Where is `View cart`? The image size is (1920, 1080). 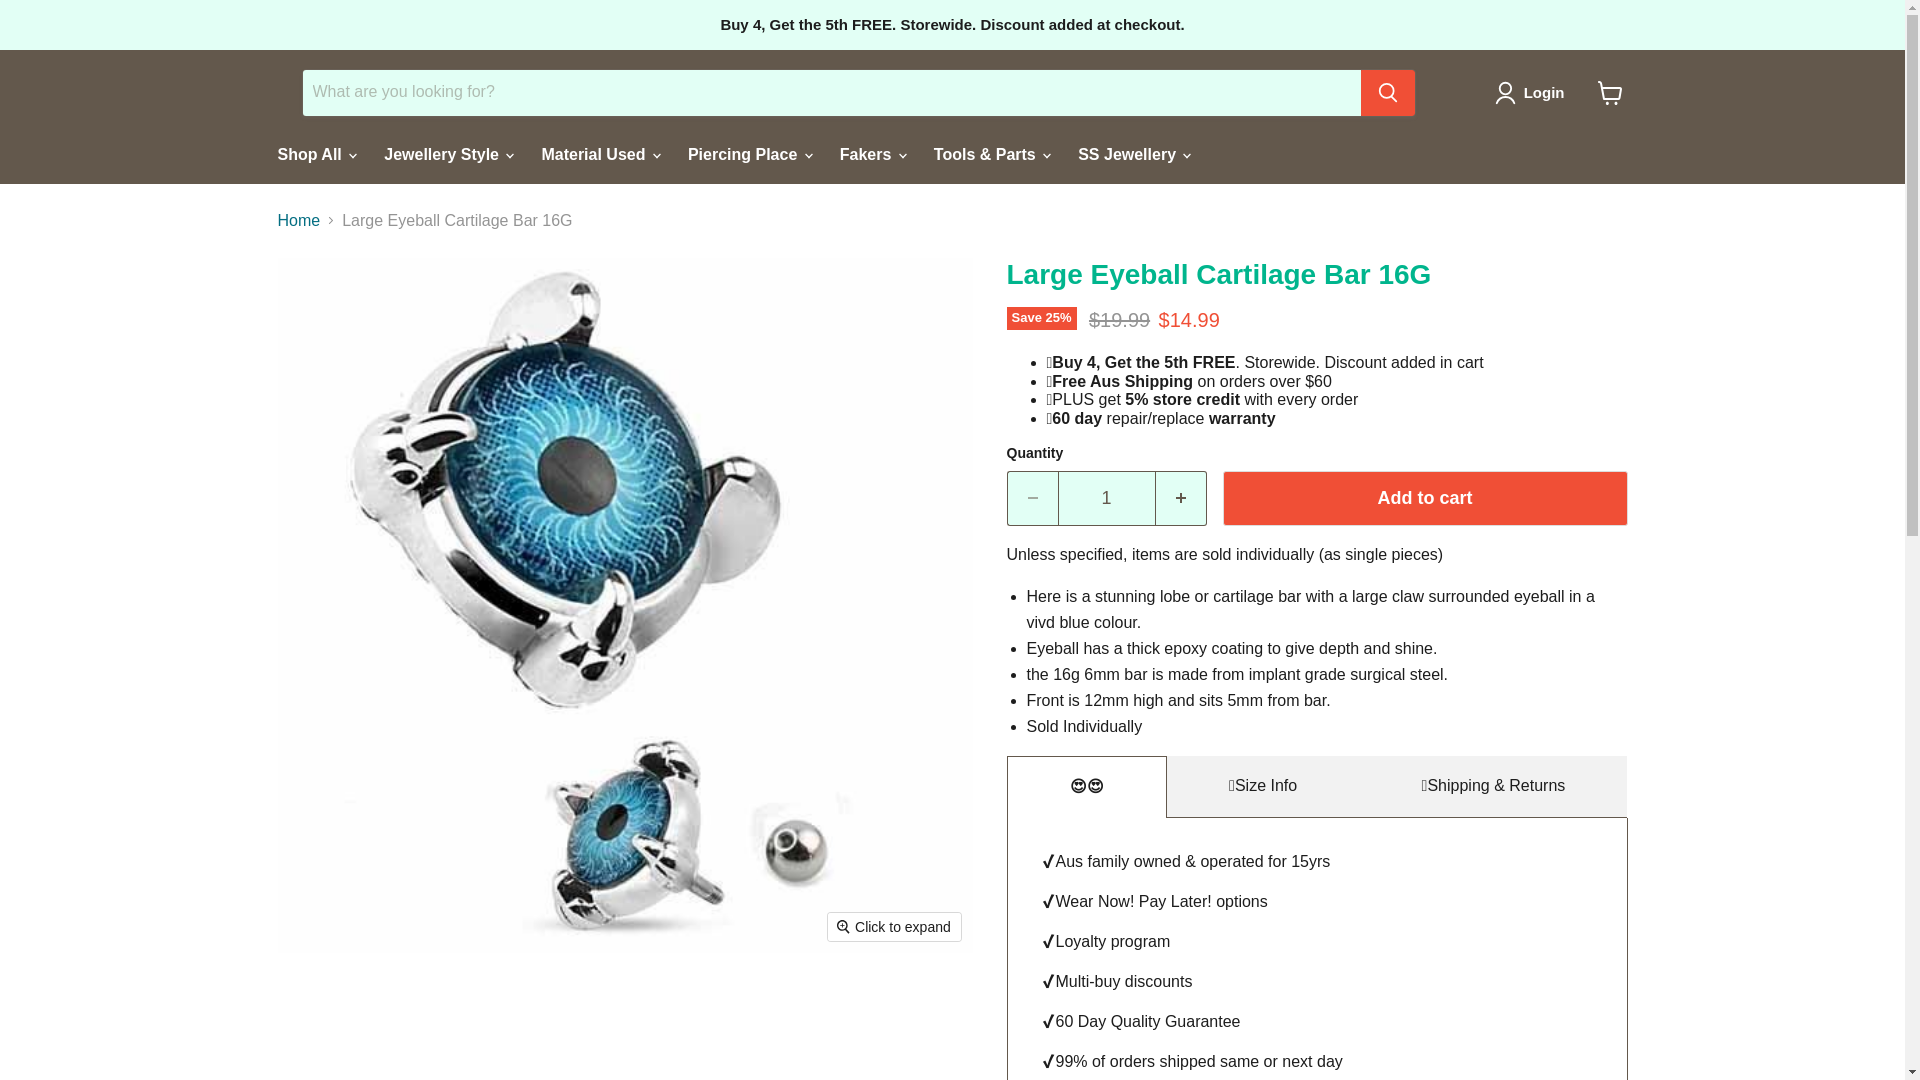
View cart is located at coordinates (1610, 92).